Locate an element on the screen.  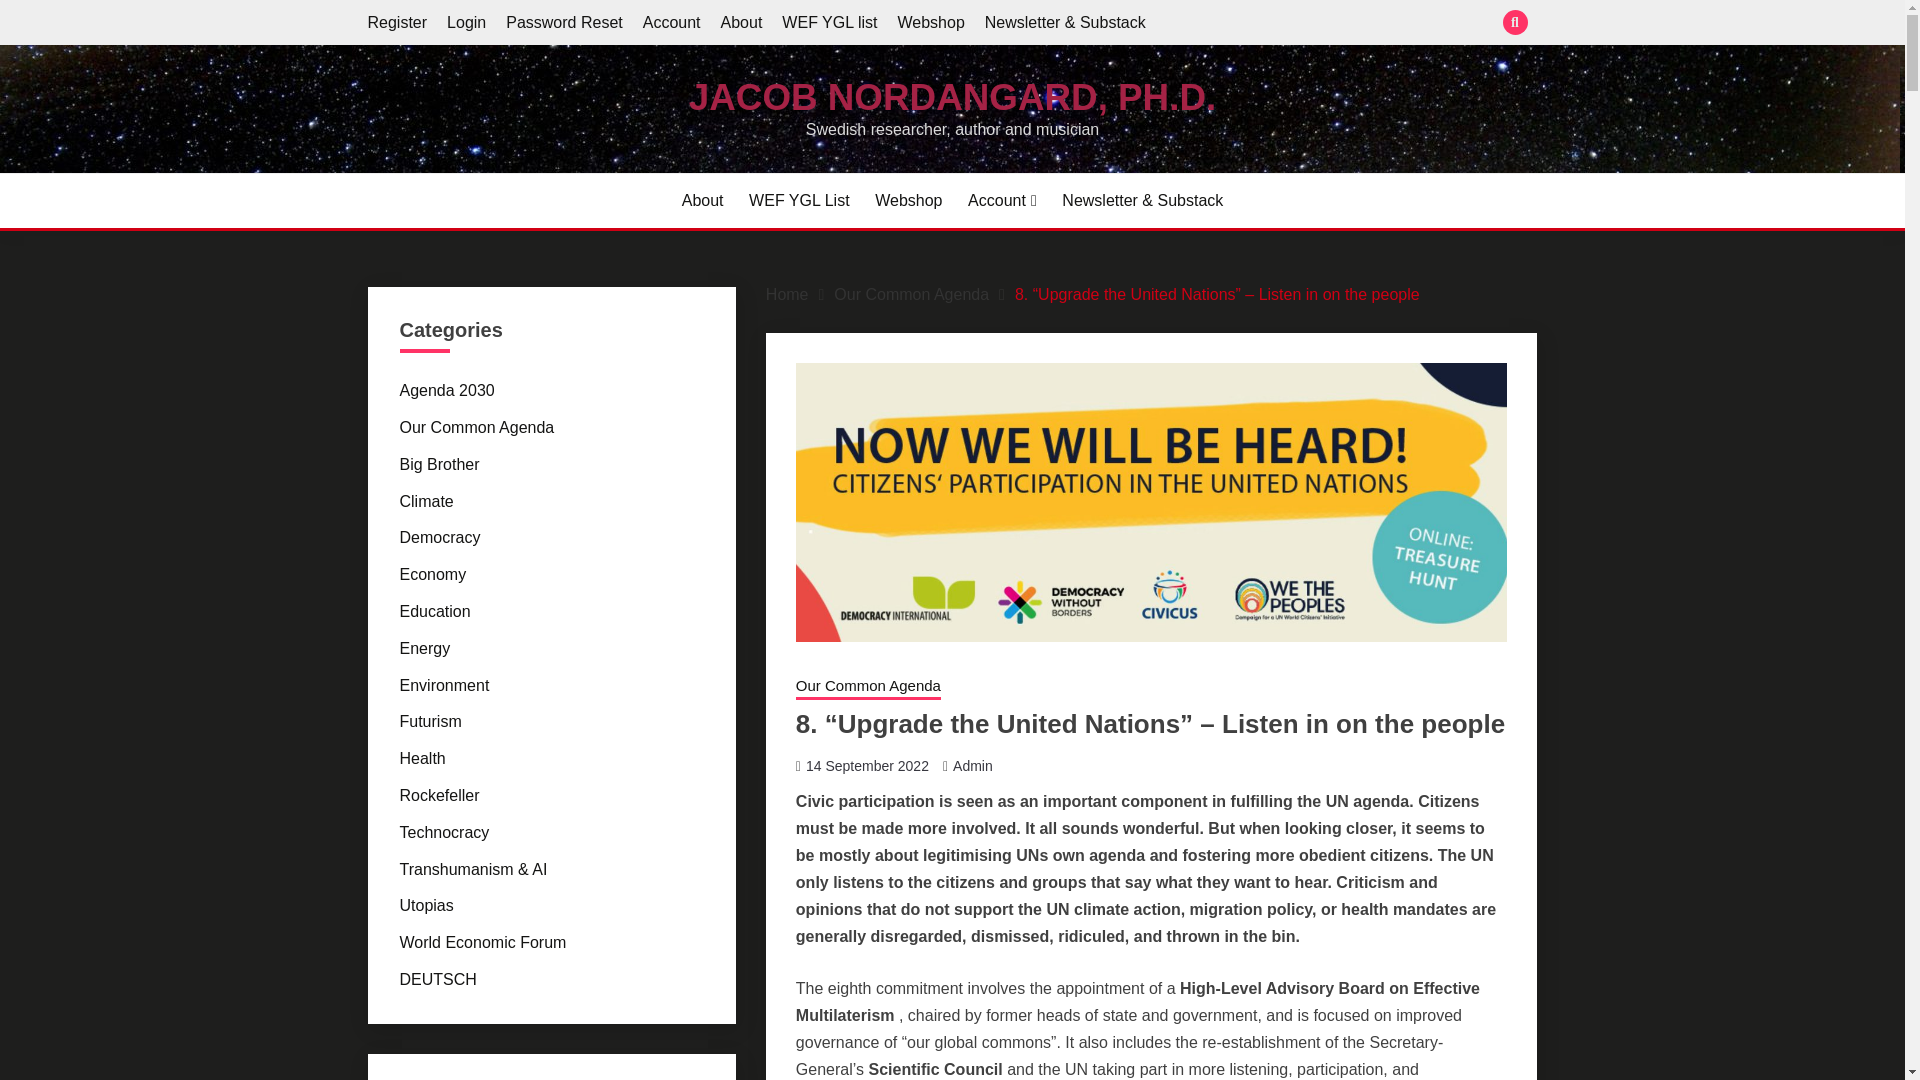
WEF YGL List is located at coordinates (798, 200).